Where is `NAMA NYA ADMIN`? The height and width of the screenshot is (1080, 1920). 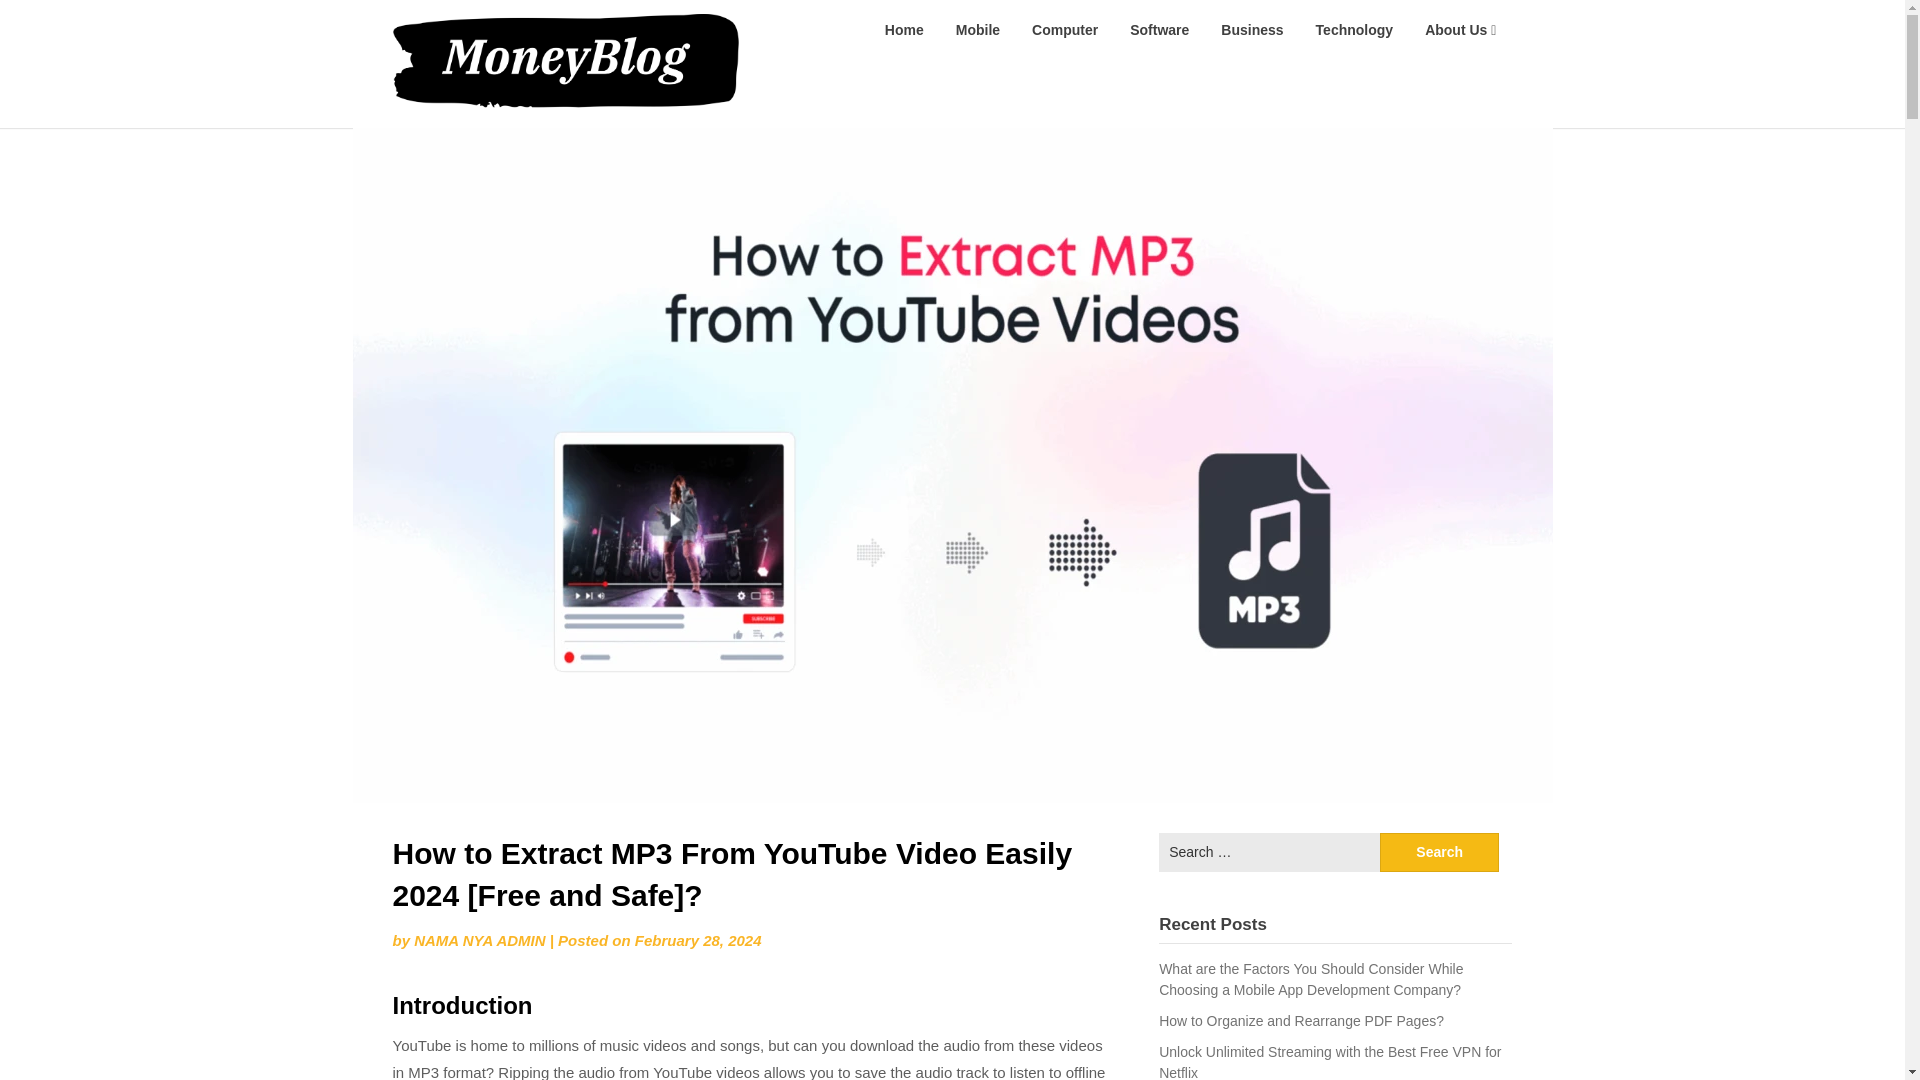
NAMA NYA ADMIN is located at coordinates (480, 940).